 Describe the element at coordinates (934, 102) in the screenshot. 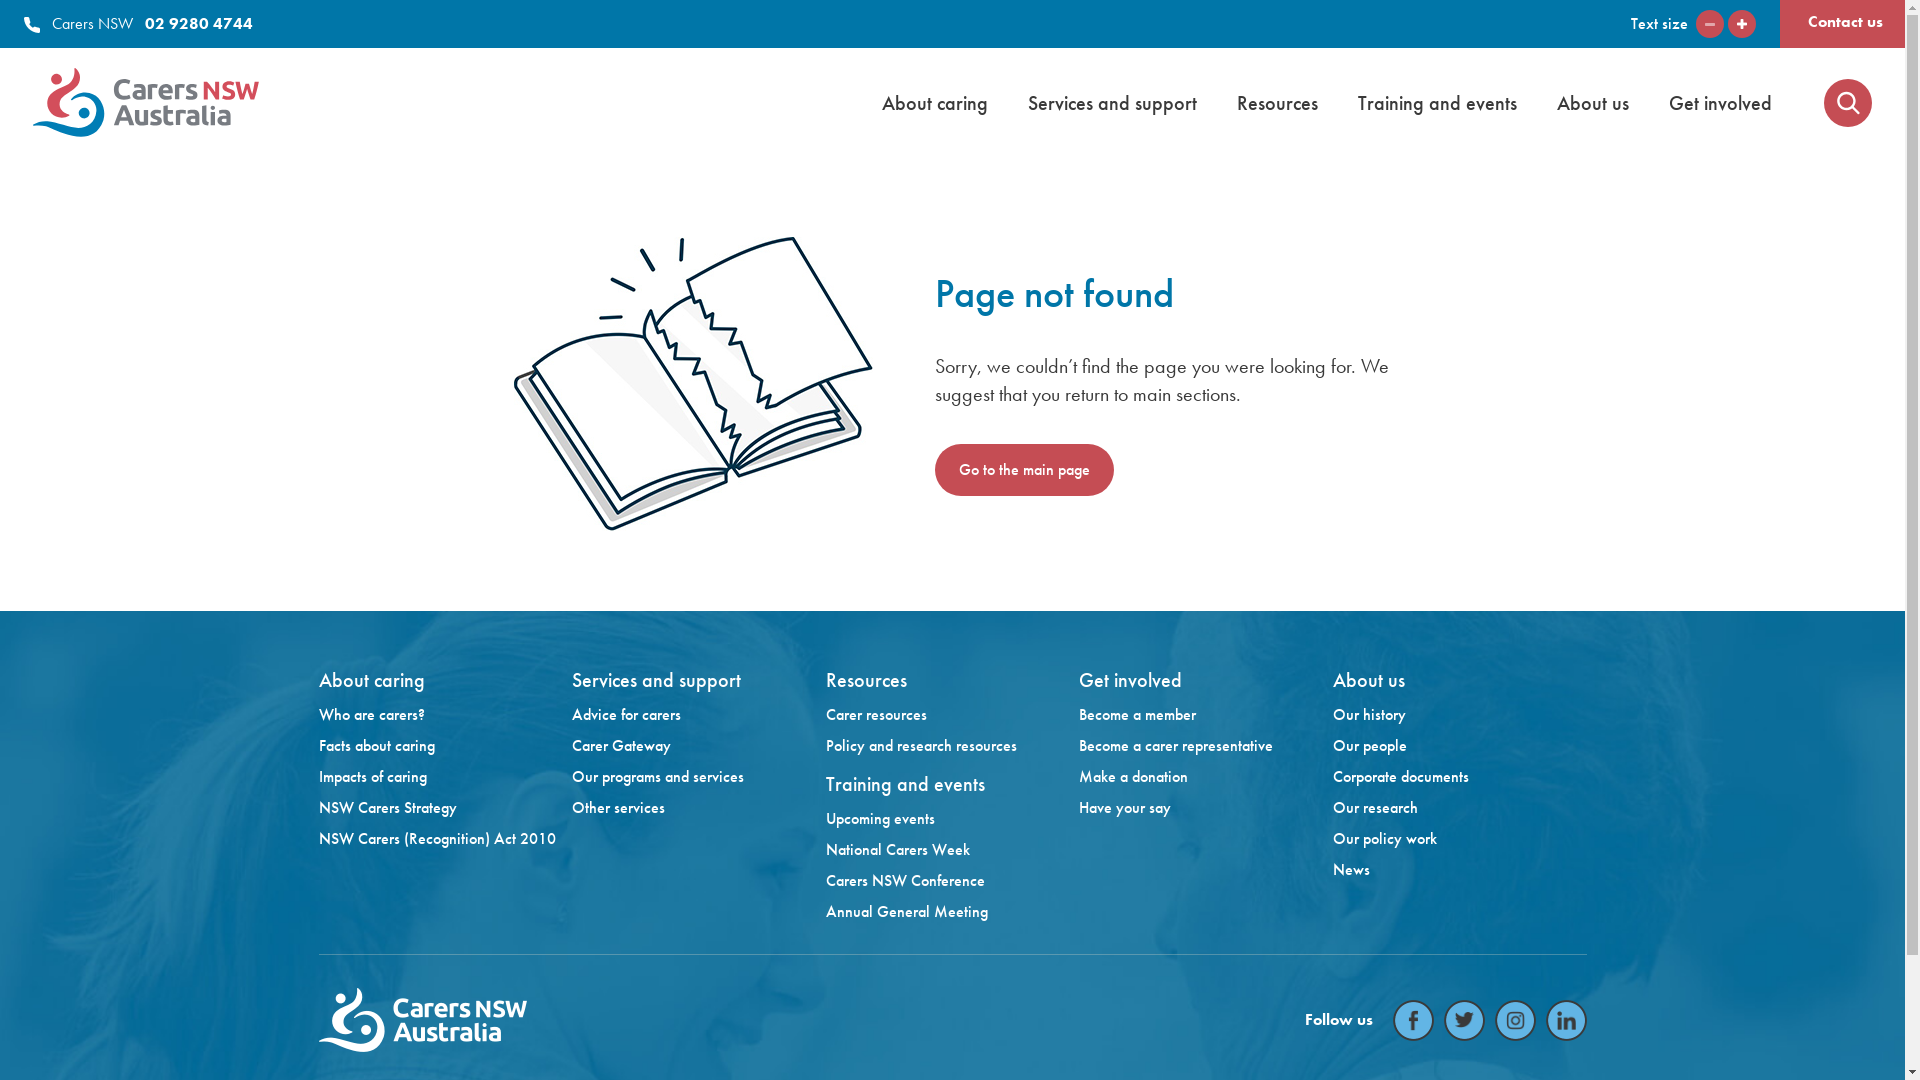

I see `About caring` at that location.